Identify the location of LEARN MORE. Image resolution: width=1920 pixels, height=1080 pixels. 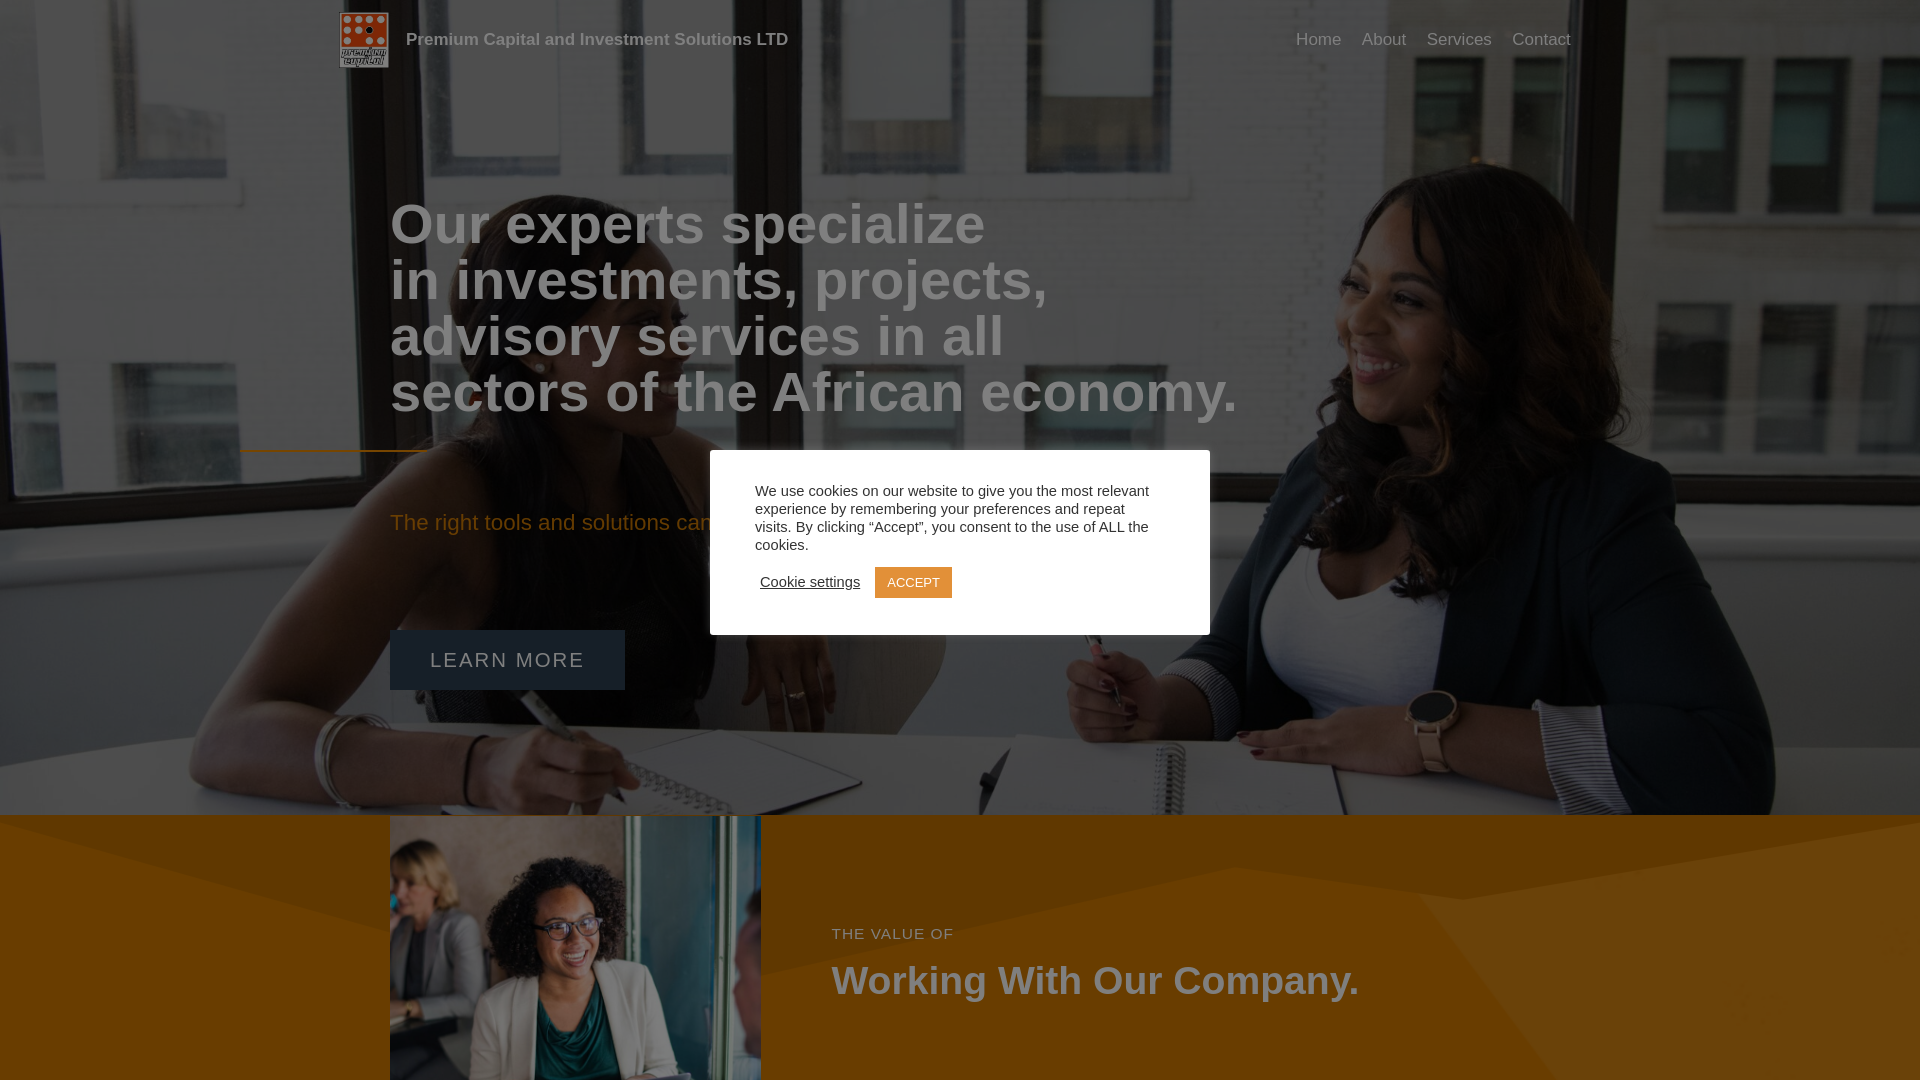
(507, 660).